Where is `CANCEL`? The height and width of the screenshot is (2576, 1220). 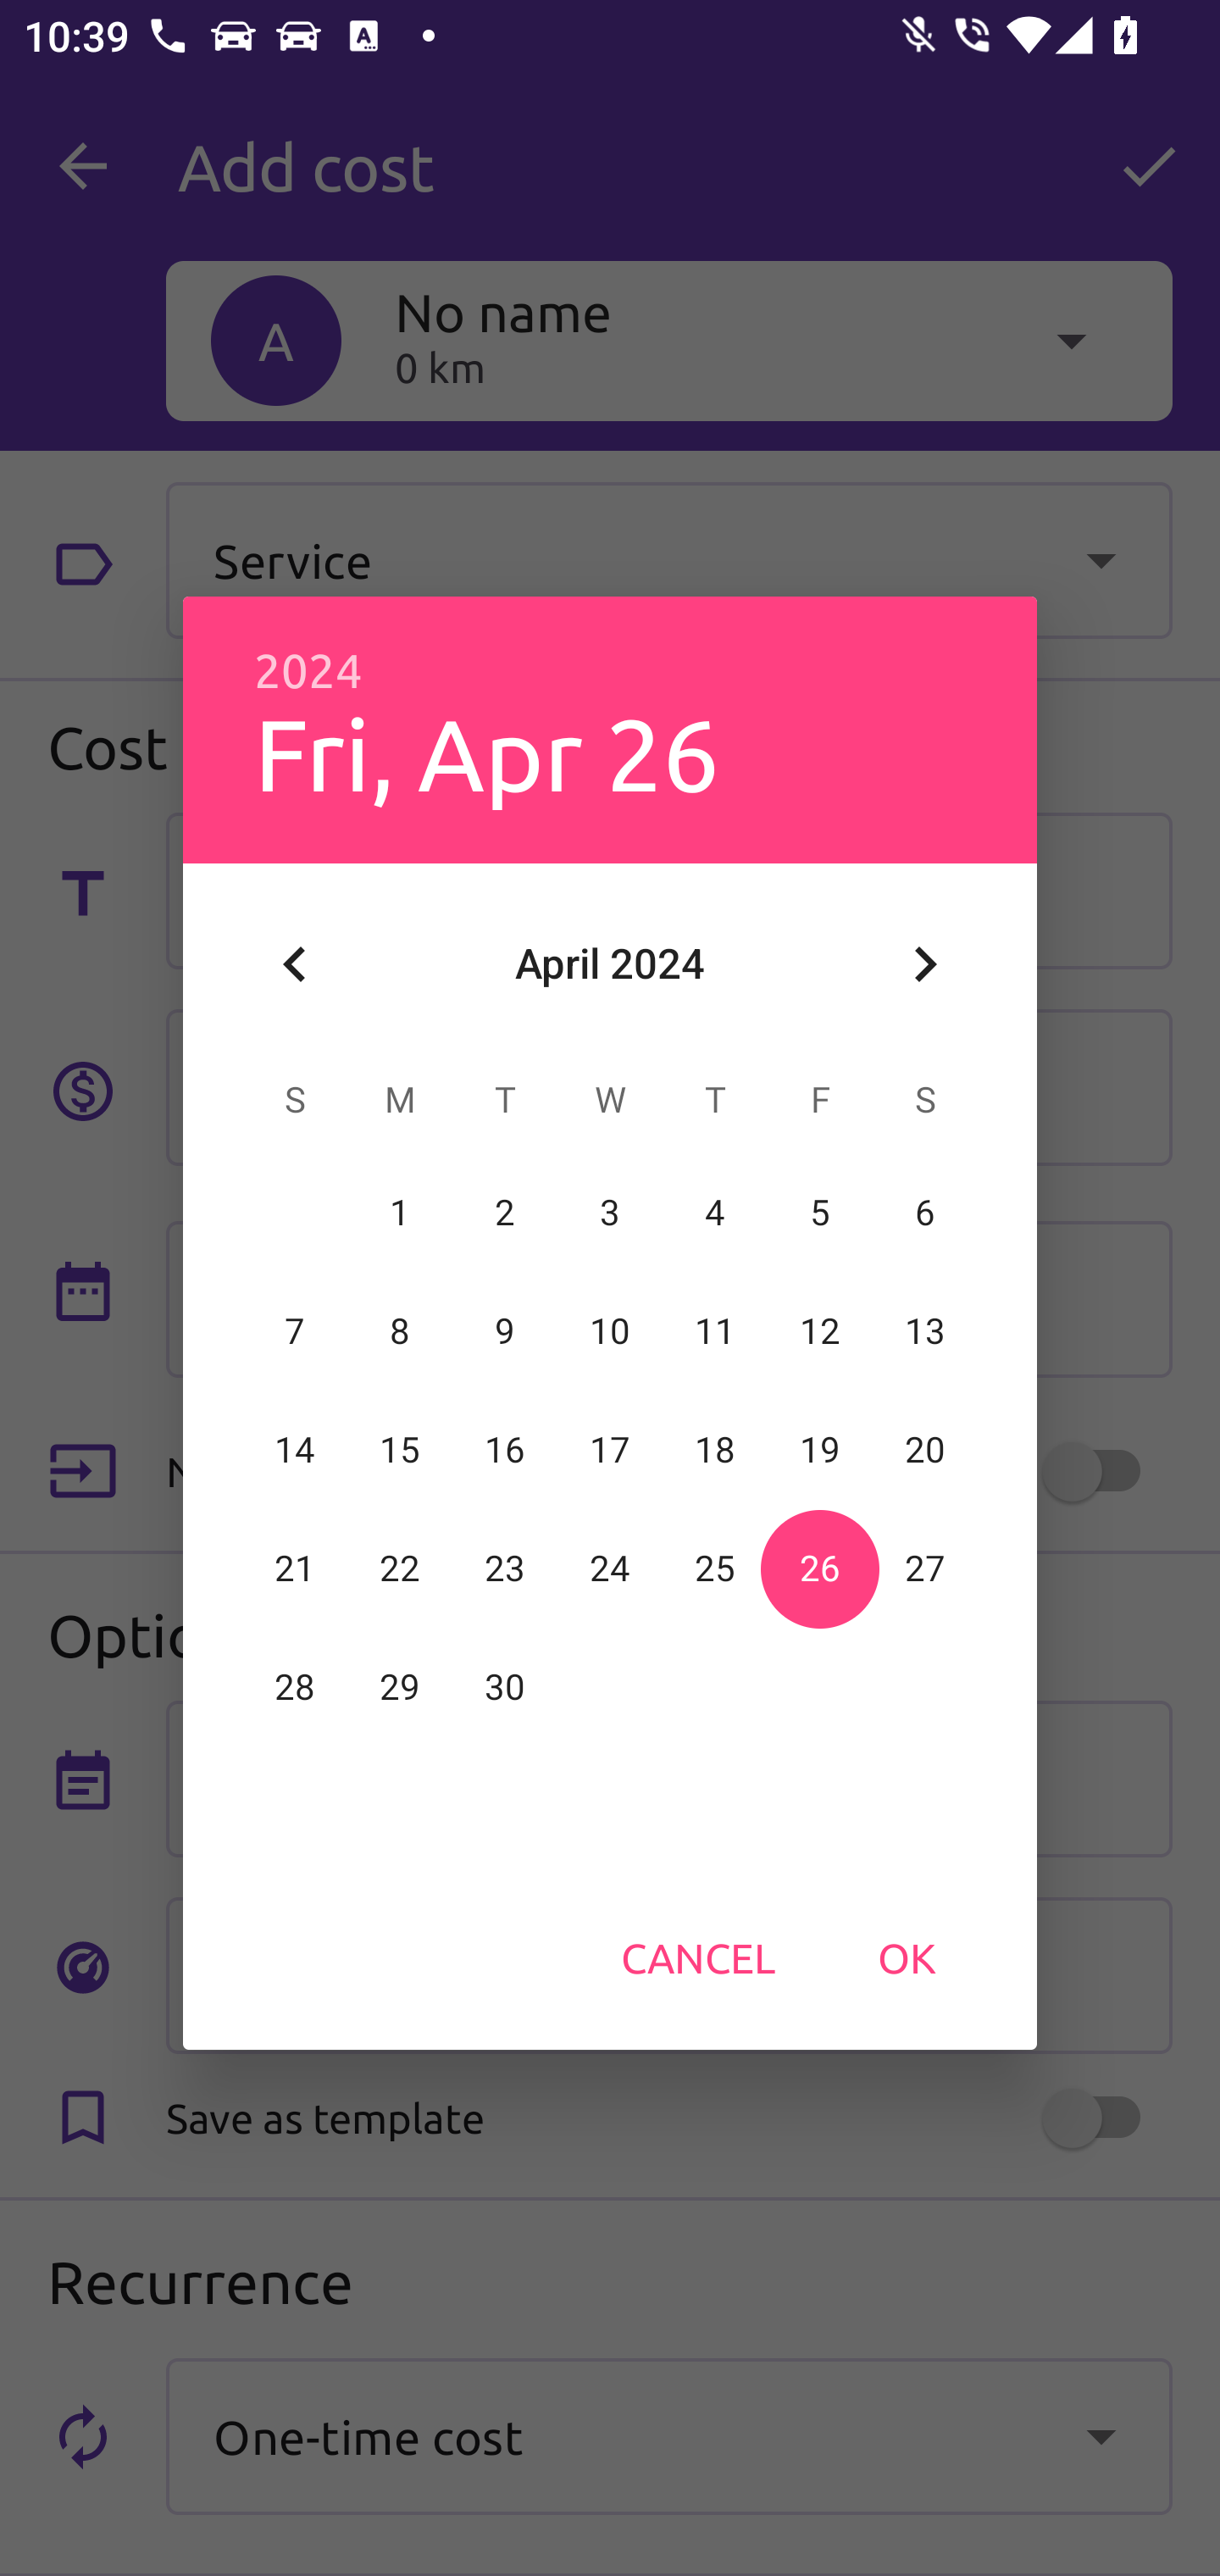
CANCEL is located at coordinates (698, 1957).